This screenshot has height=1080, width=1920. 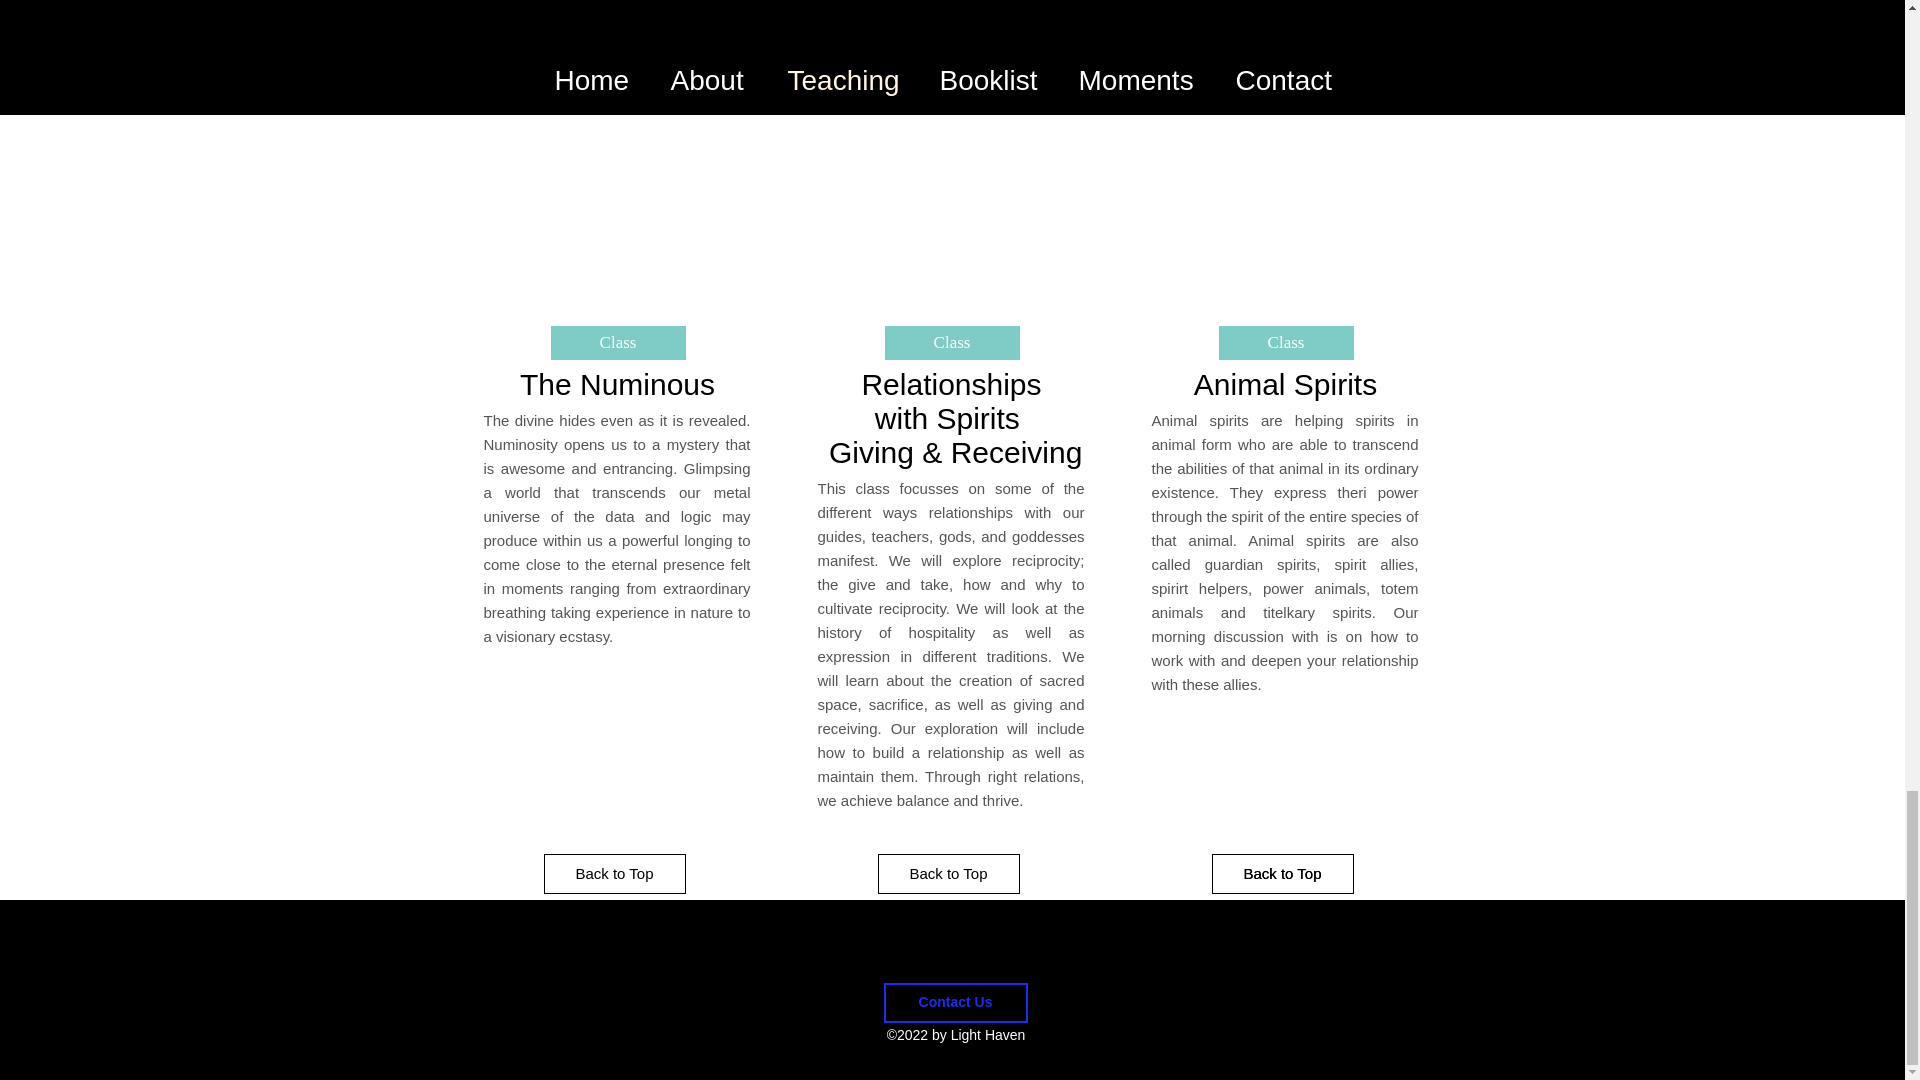 What do you see at coordinates (955, 1002) in the screenshot?
I see `Contact Us` at bounding box center [955, 1002].